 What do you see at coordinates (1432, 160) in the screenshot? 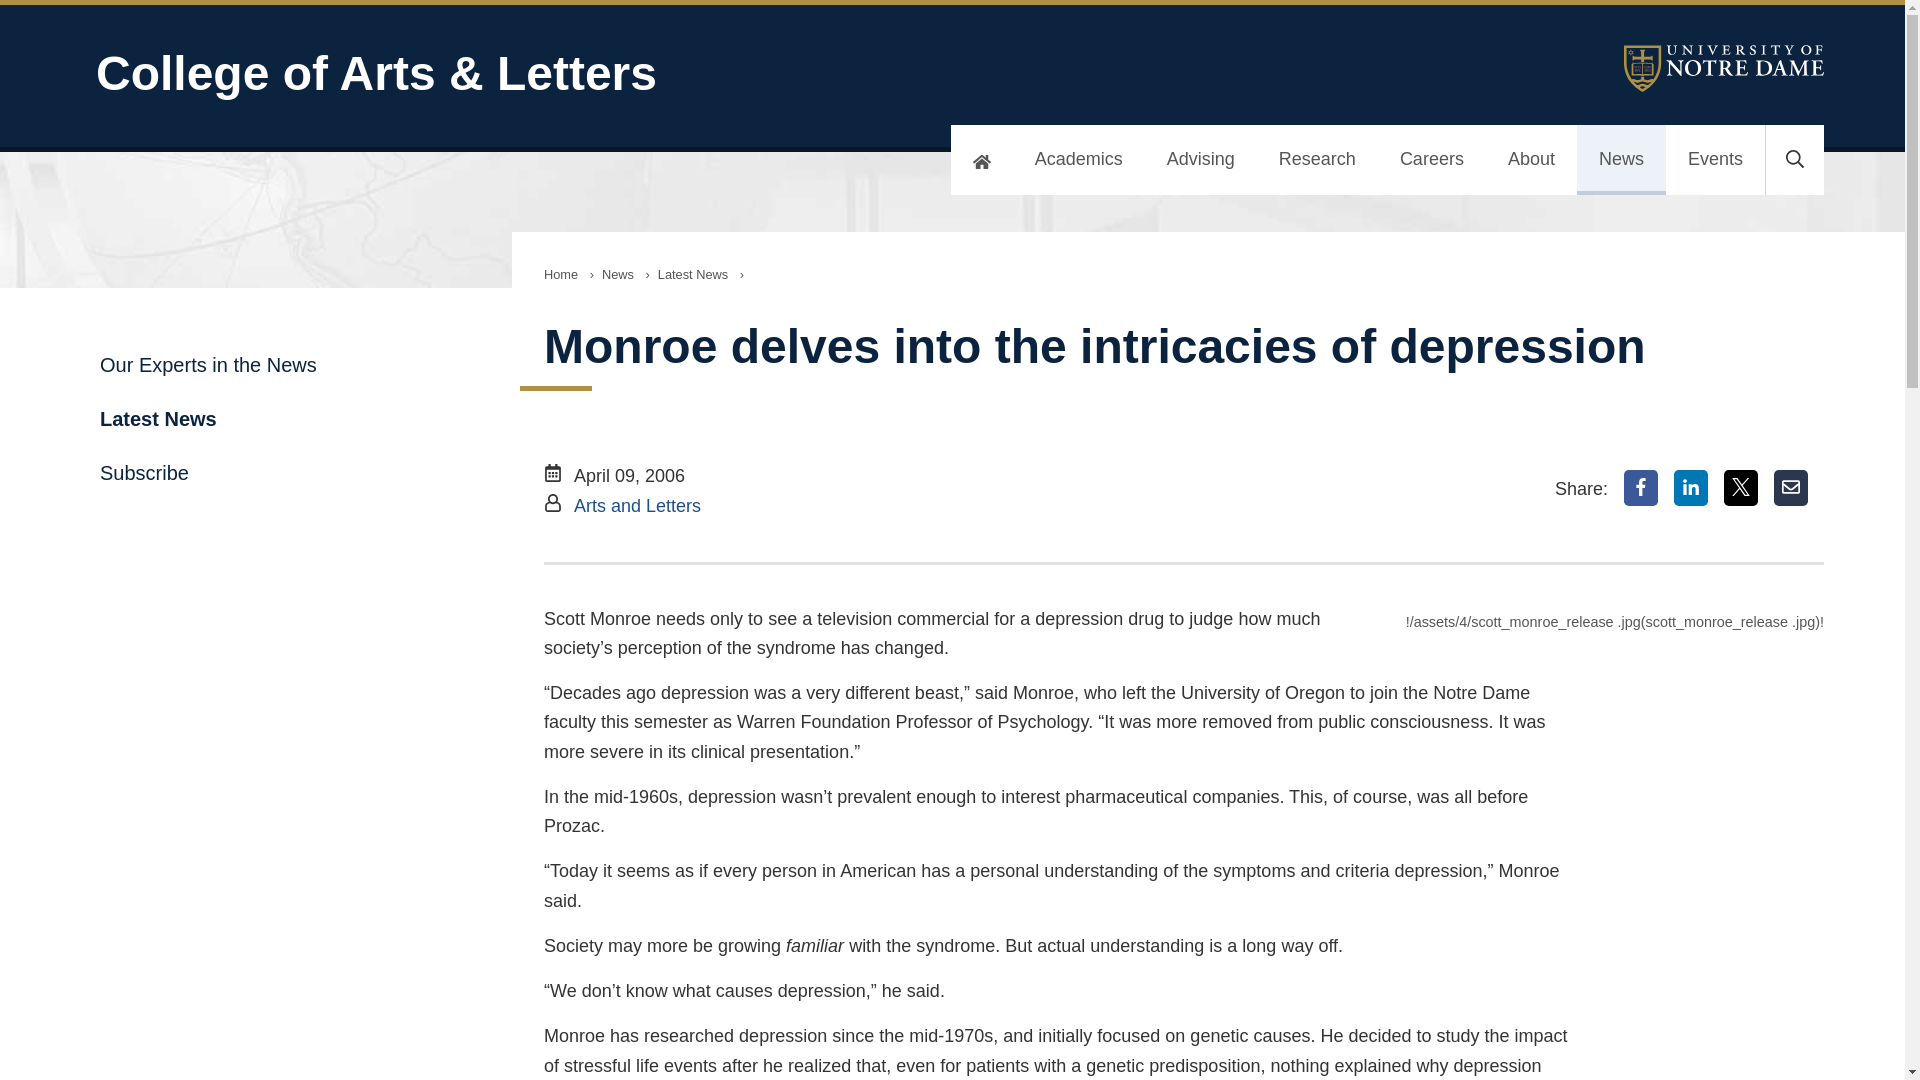
I see `Careers` at bounding box center [1432, 160].